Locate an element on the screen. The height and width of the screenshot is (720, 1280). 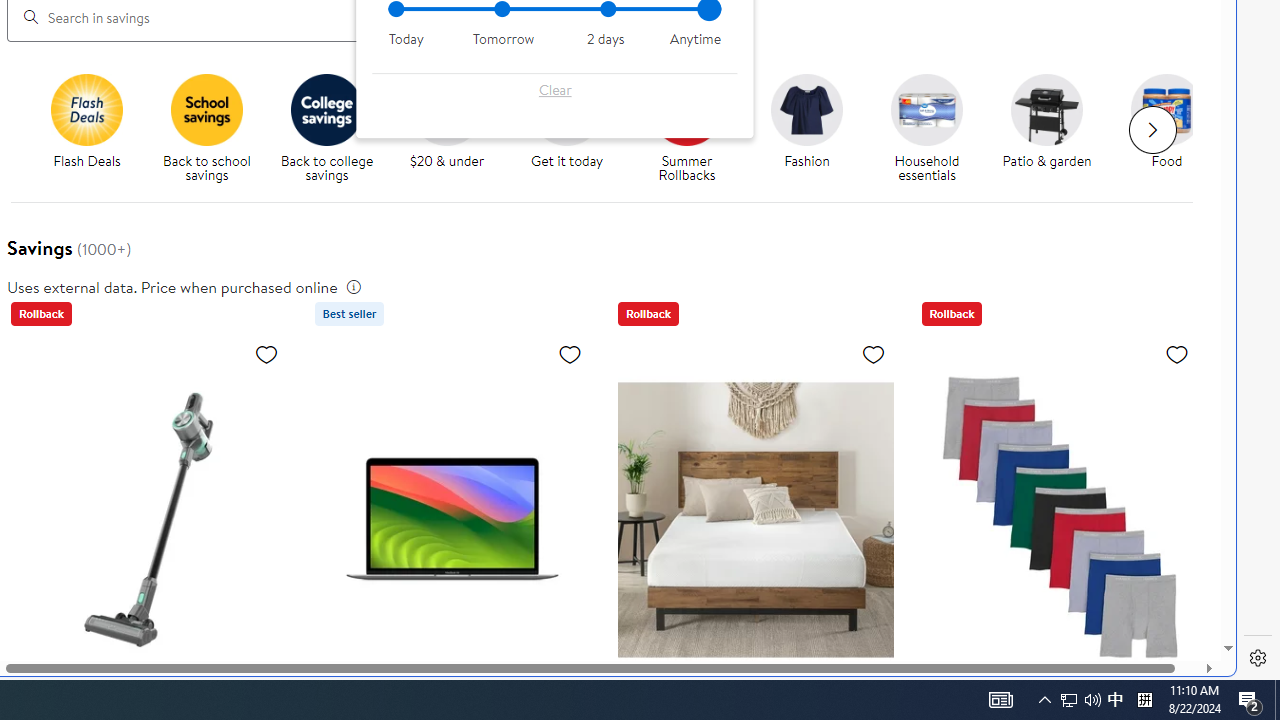
$20 and under $20 & under is located at coordinates (447, 122).